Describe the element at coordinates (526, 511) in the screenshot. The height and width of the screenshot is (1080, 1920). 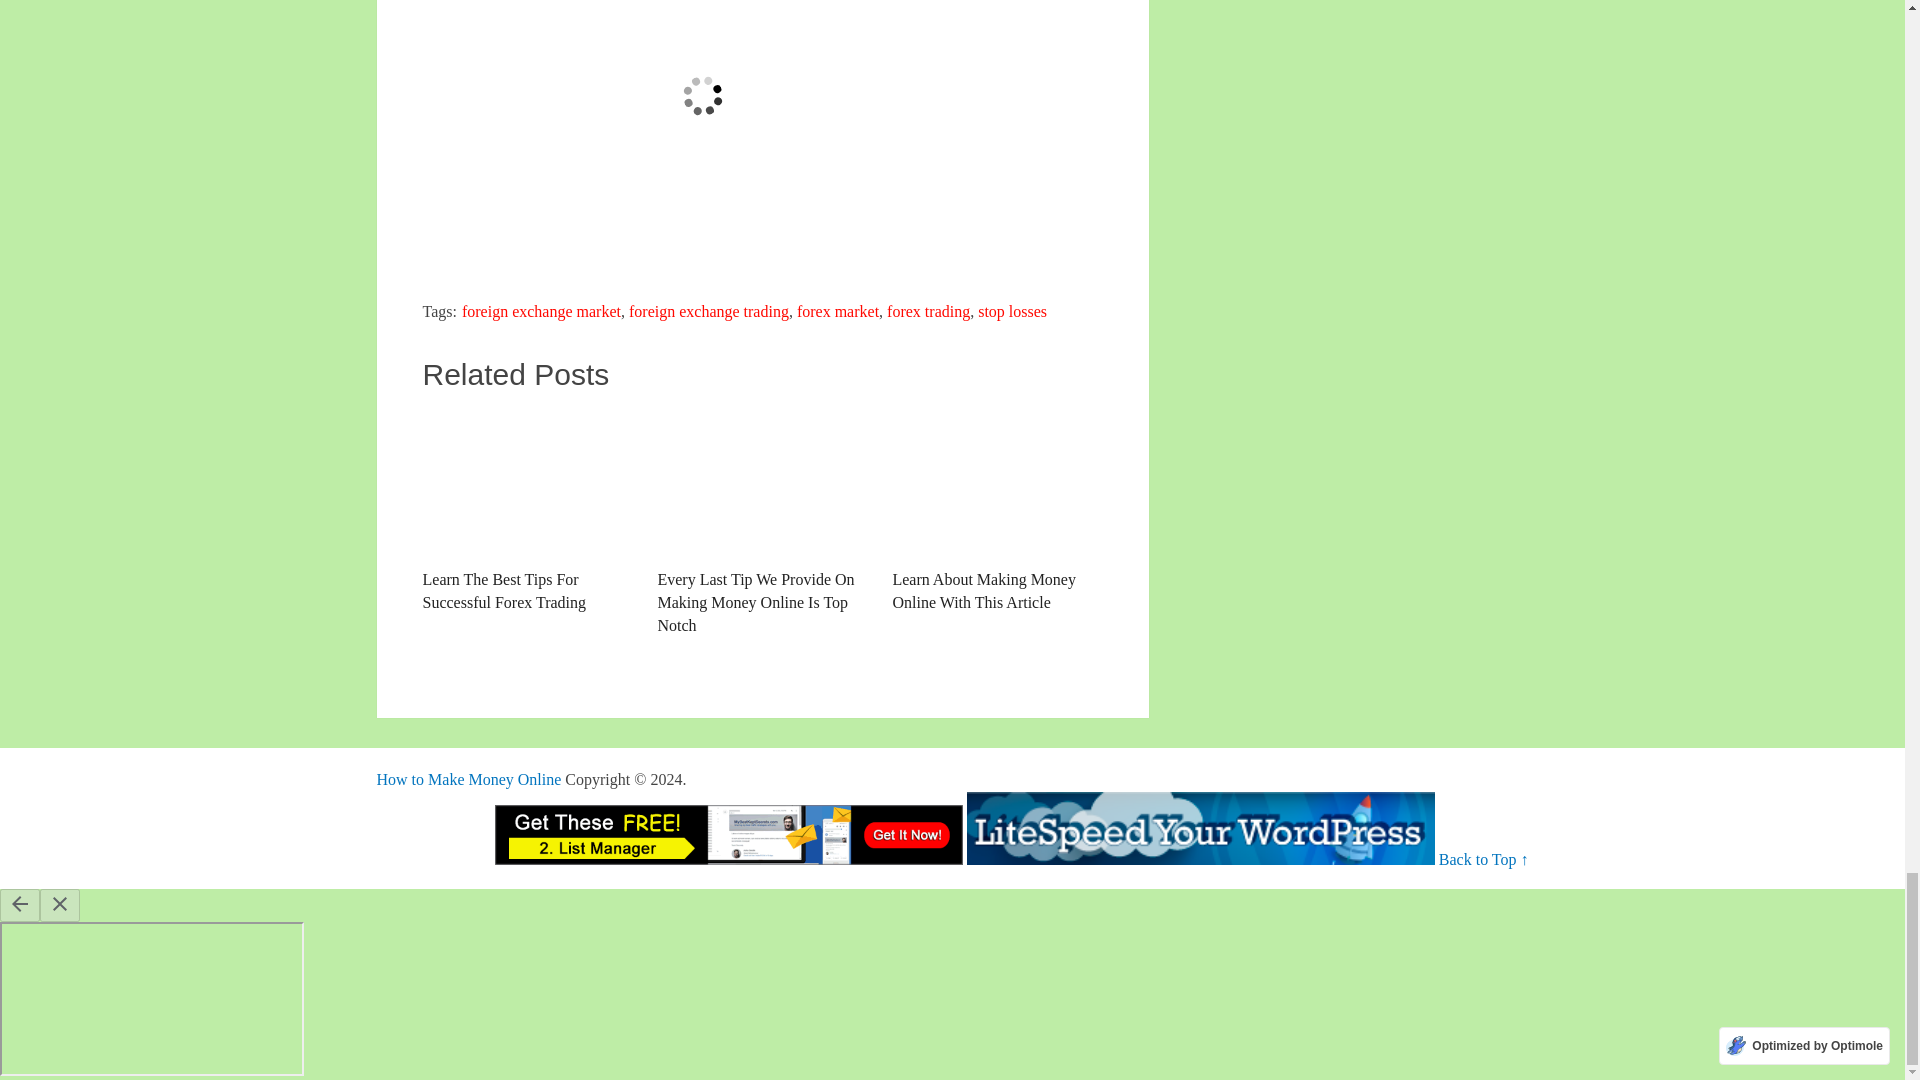
I see `Learn The Best Tips For Successful Forex Trading` at that location.